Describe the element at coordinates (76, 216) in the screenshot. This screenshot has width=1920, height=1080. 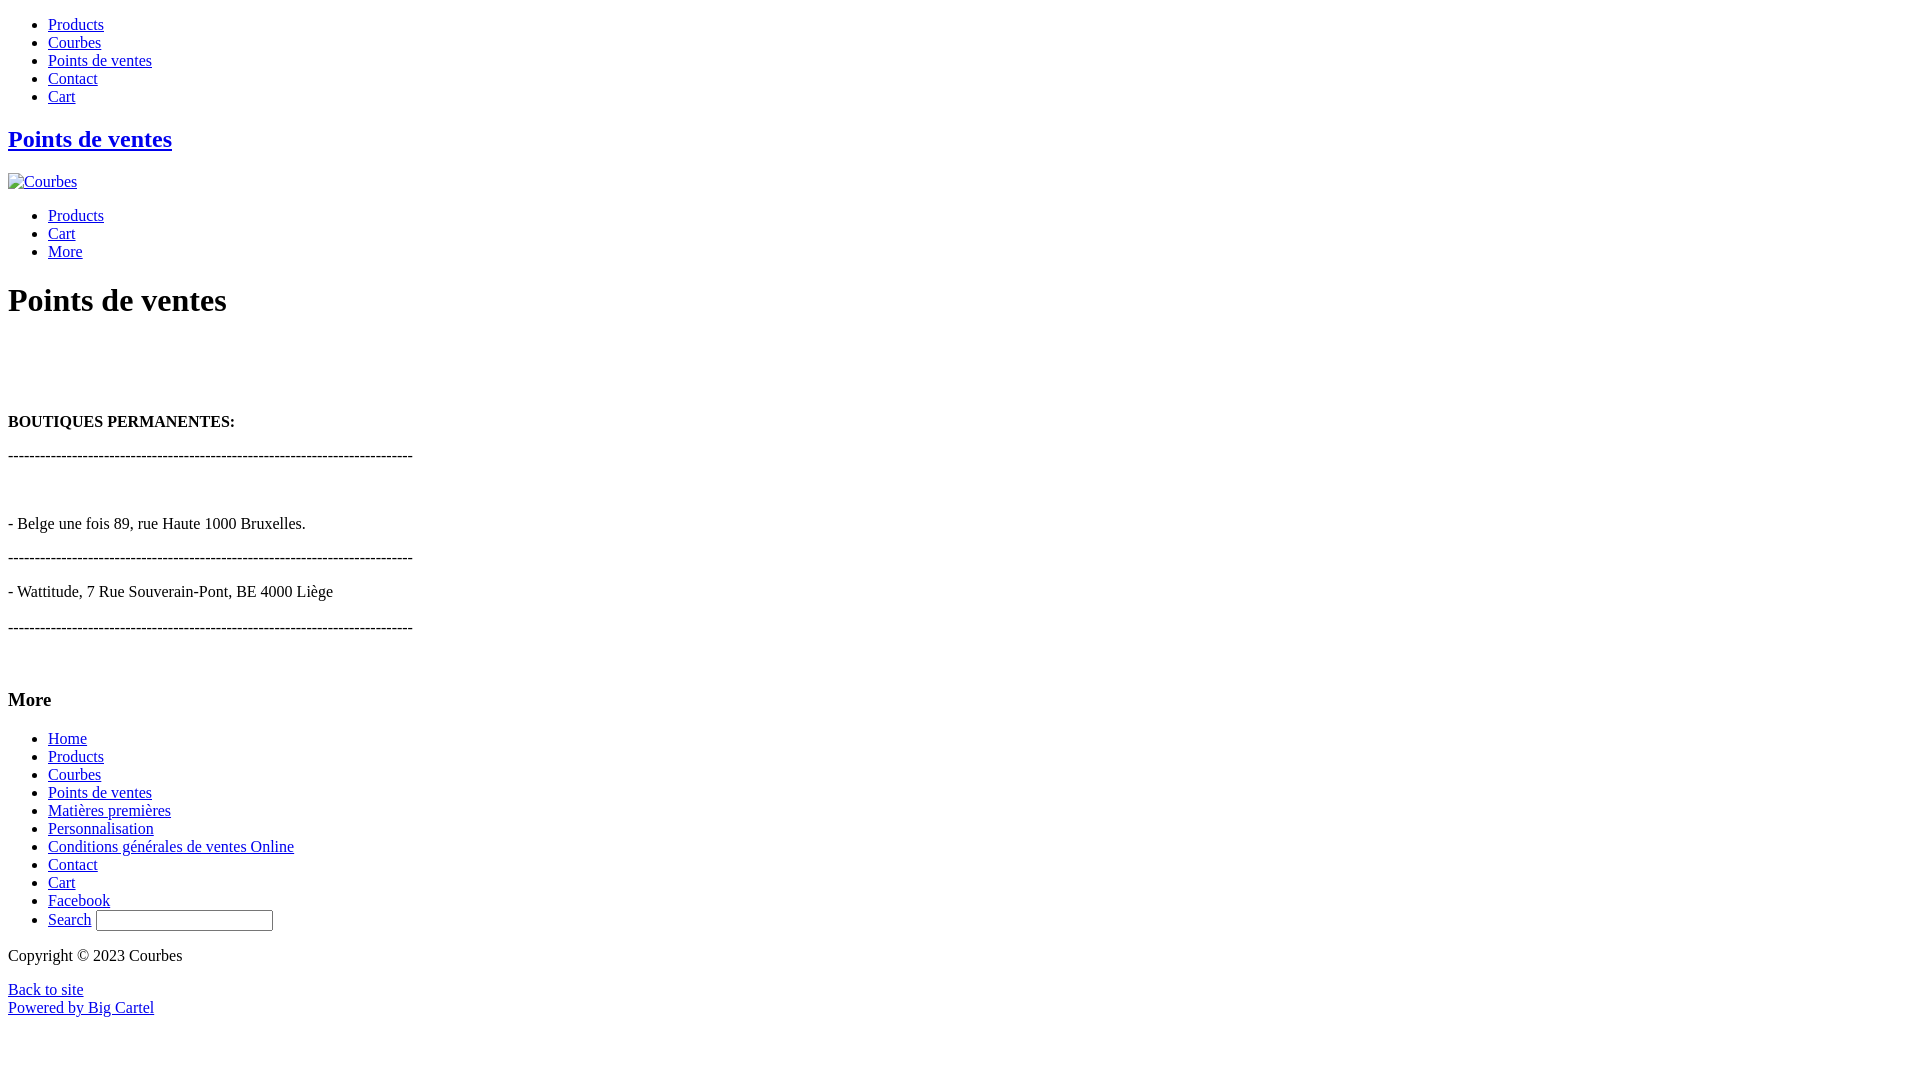
I see `Products` at that location.